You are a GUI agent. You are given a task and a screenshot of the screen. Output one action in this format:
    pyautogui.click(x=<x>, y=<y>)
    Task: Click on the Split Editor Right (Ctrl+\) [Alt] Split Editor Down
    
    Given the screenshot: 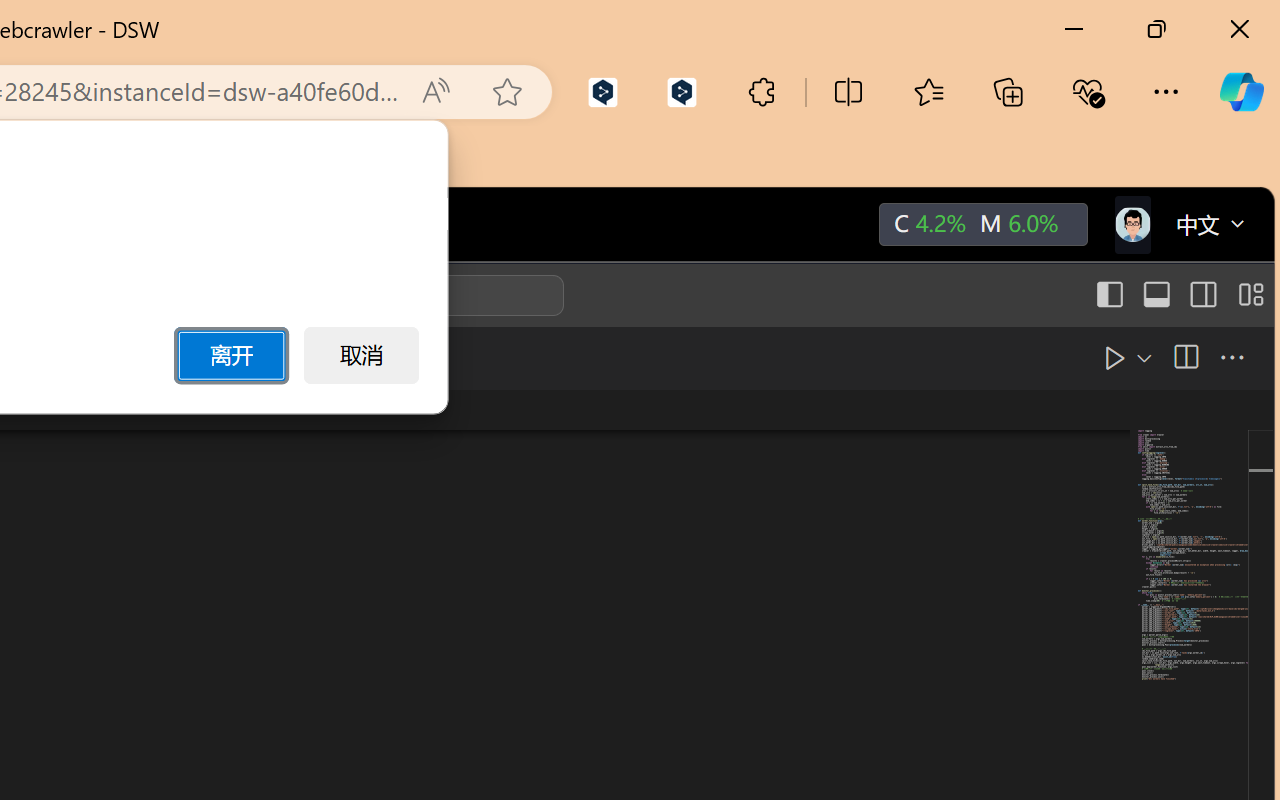 What is the action you would take?
    pyautogui.click(x=1184, y=357)
    